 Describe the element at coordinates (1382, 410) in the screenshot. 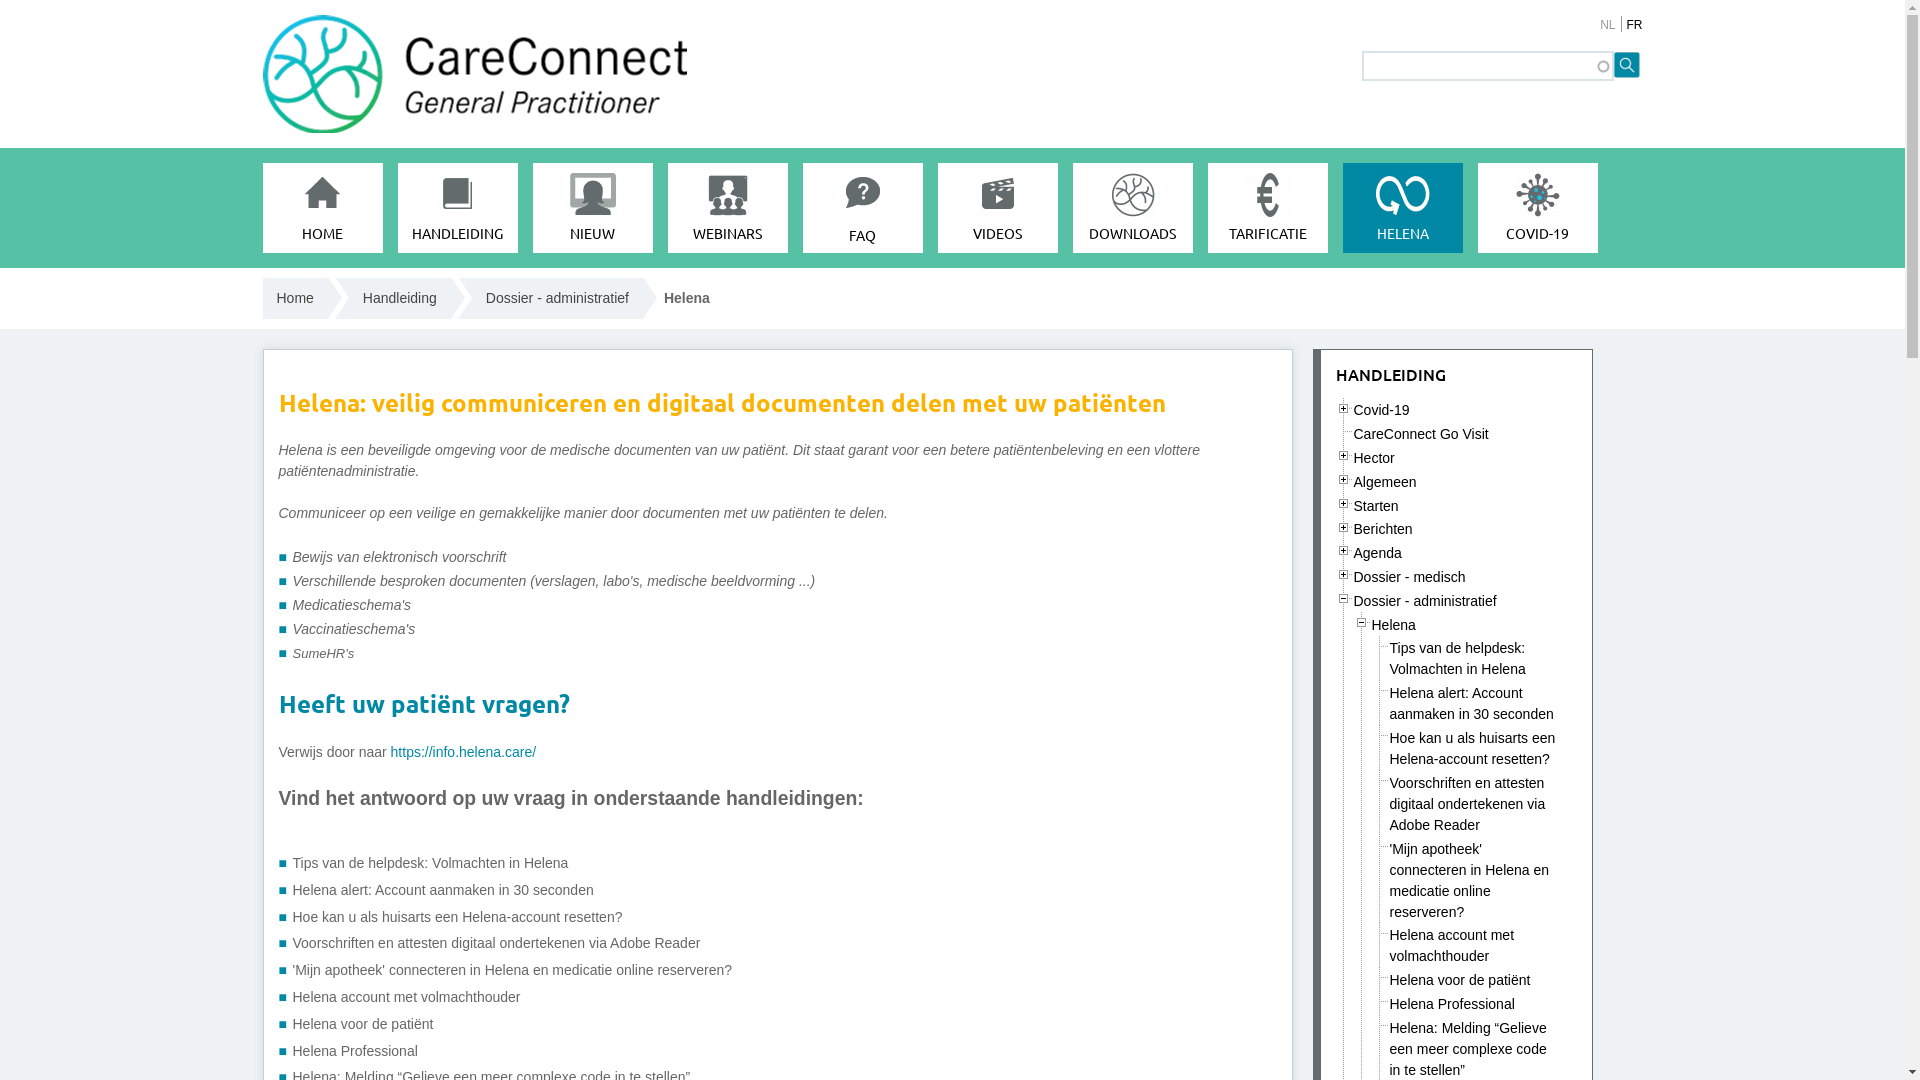

I see `Covid-19` at that location.